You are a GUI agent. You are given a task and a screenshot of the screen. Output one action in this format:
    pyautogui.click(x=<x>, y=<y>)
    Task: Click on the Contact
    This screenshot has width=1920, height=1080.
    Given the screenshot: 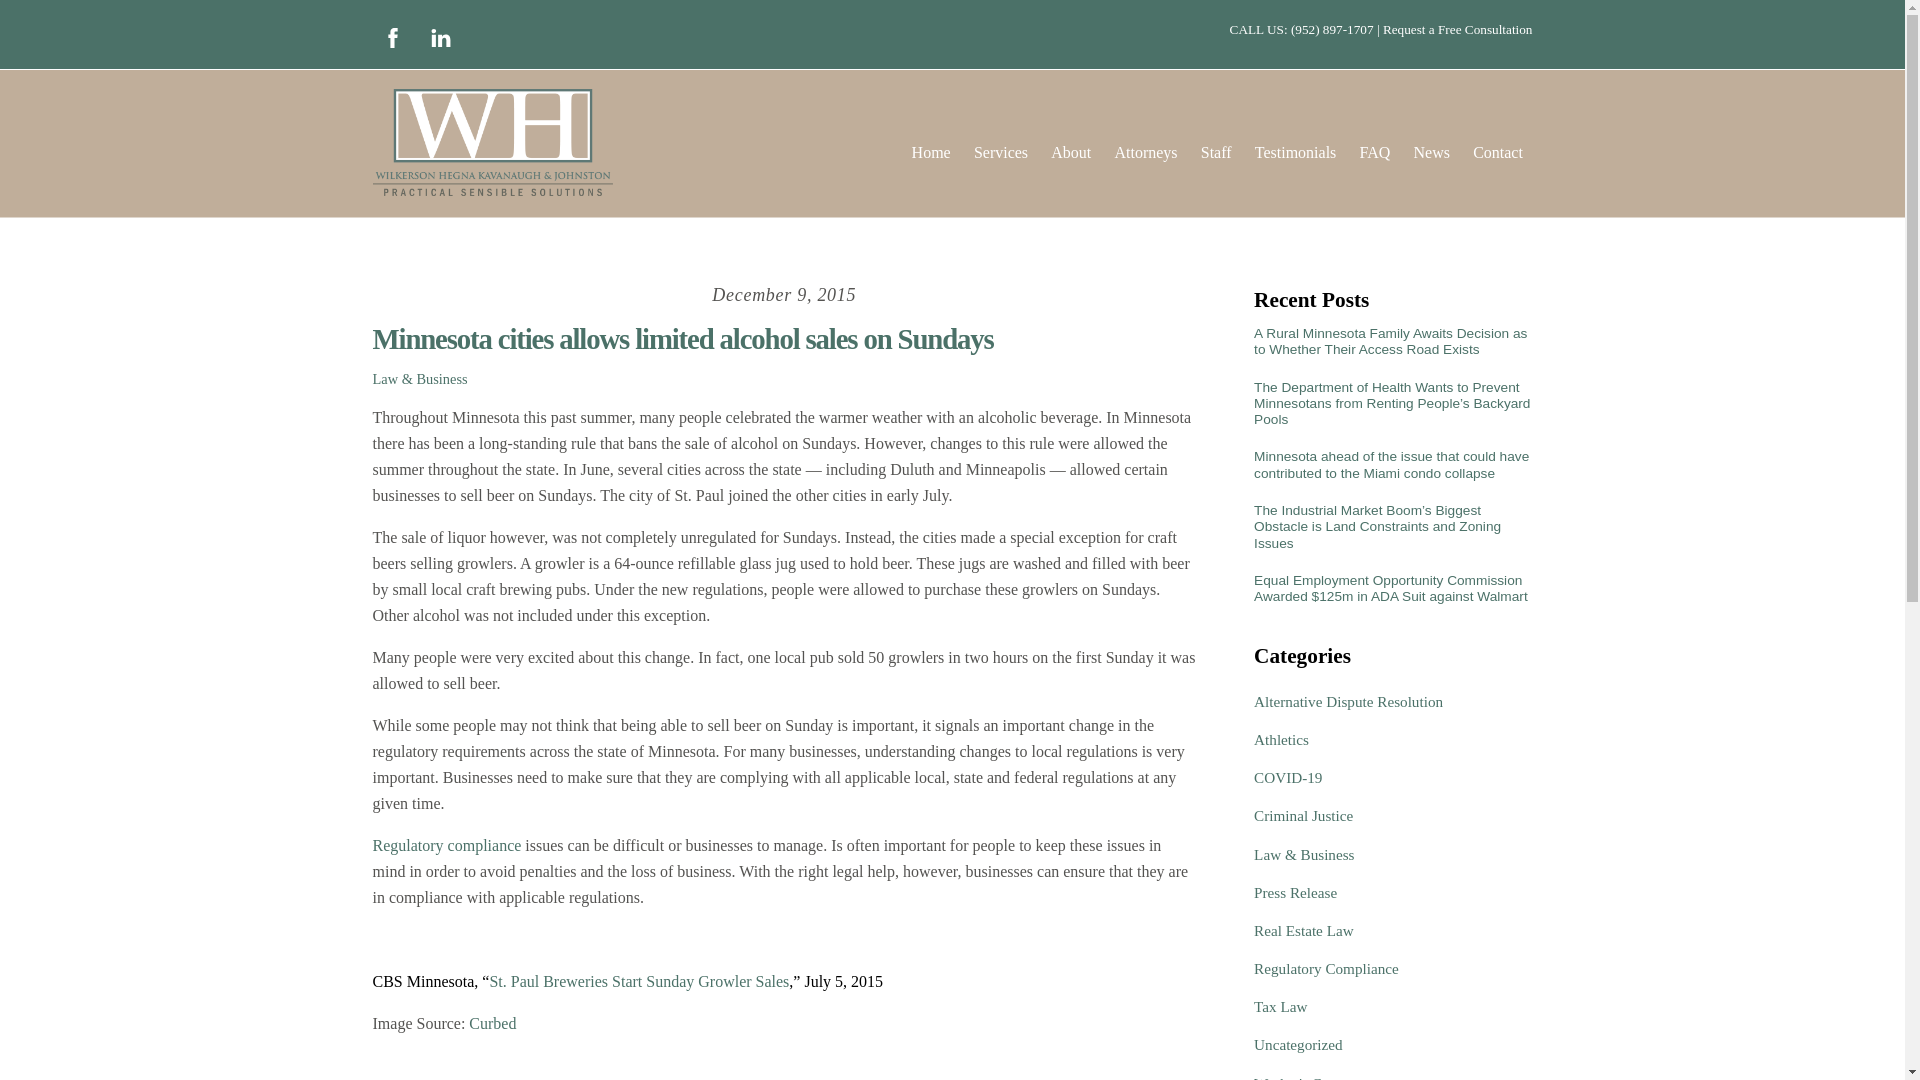 What is the action you would take?
    pyautogui.click(x=1498, y=152)
    